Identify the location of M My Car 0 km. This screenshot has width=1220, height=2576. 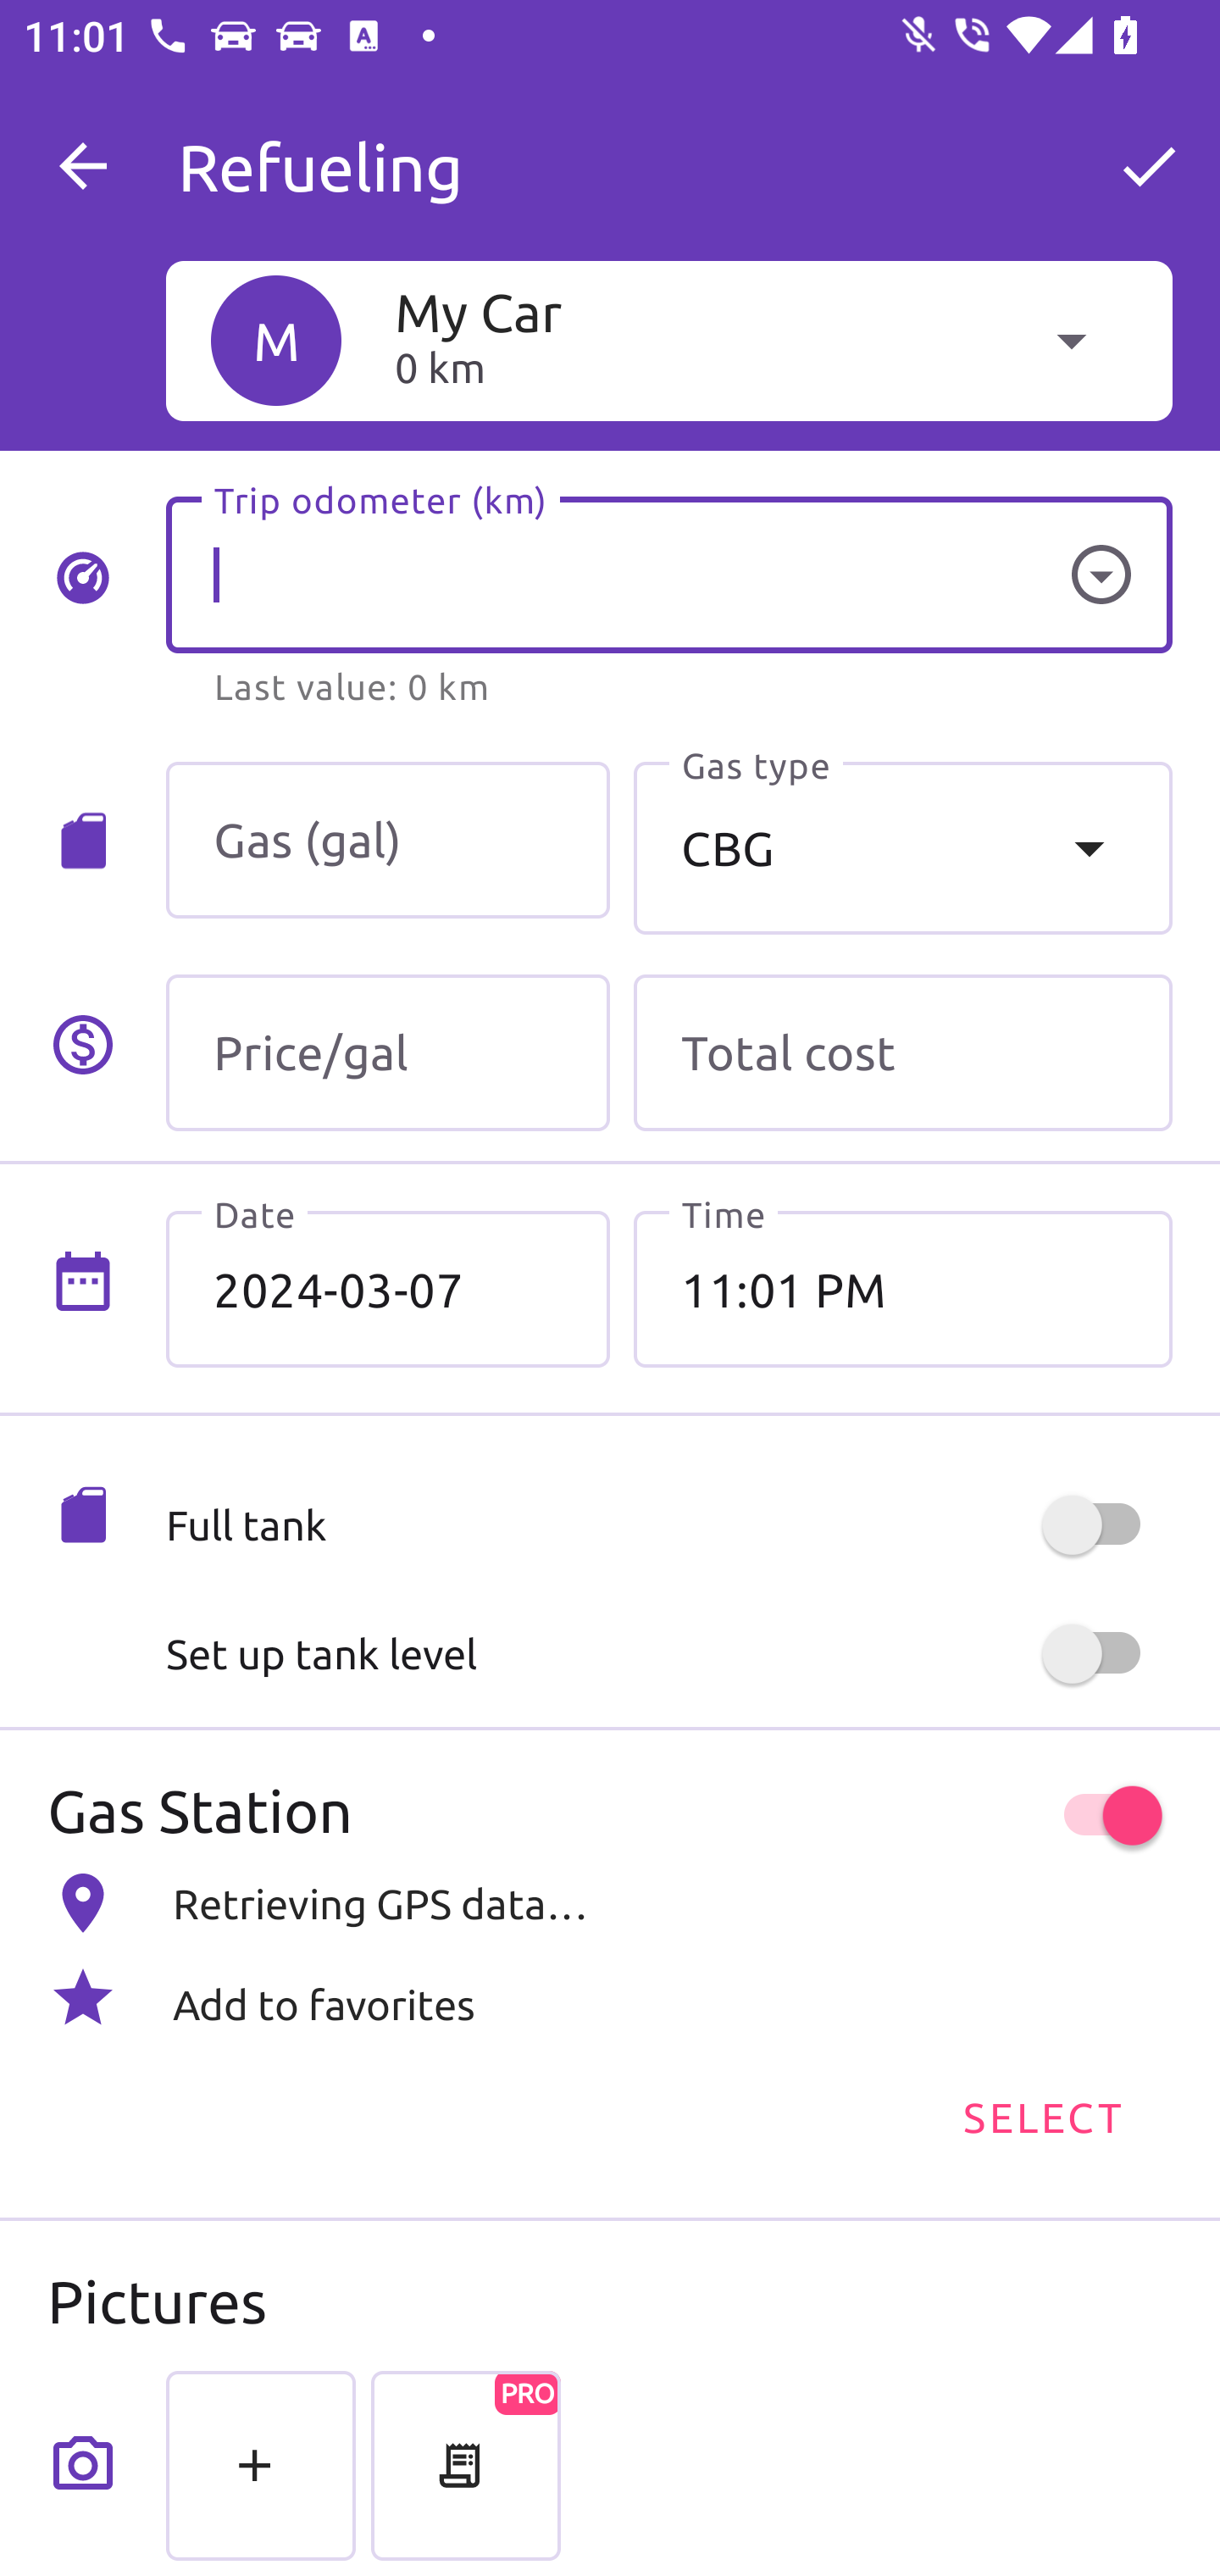
(668, 340).